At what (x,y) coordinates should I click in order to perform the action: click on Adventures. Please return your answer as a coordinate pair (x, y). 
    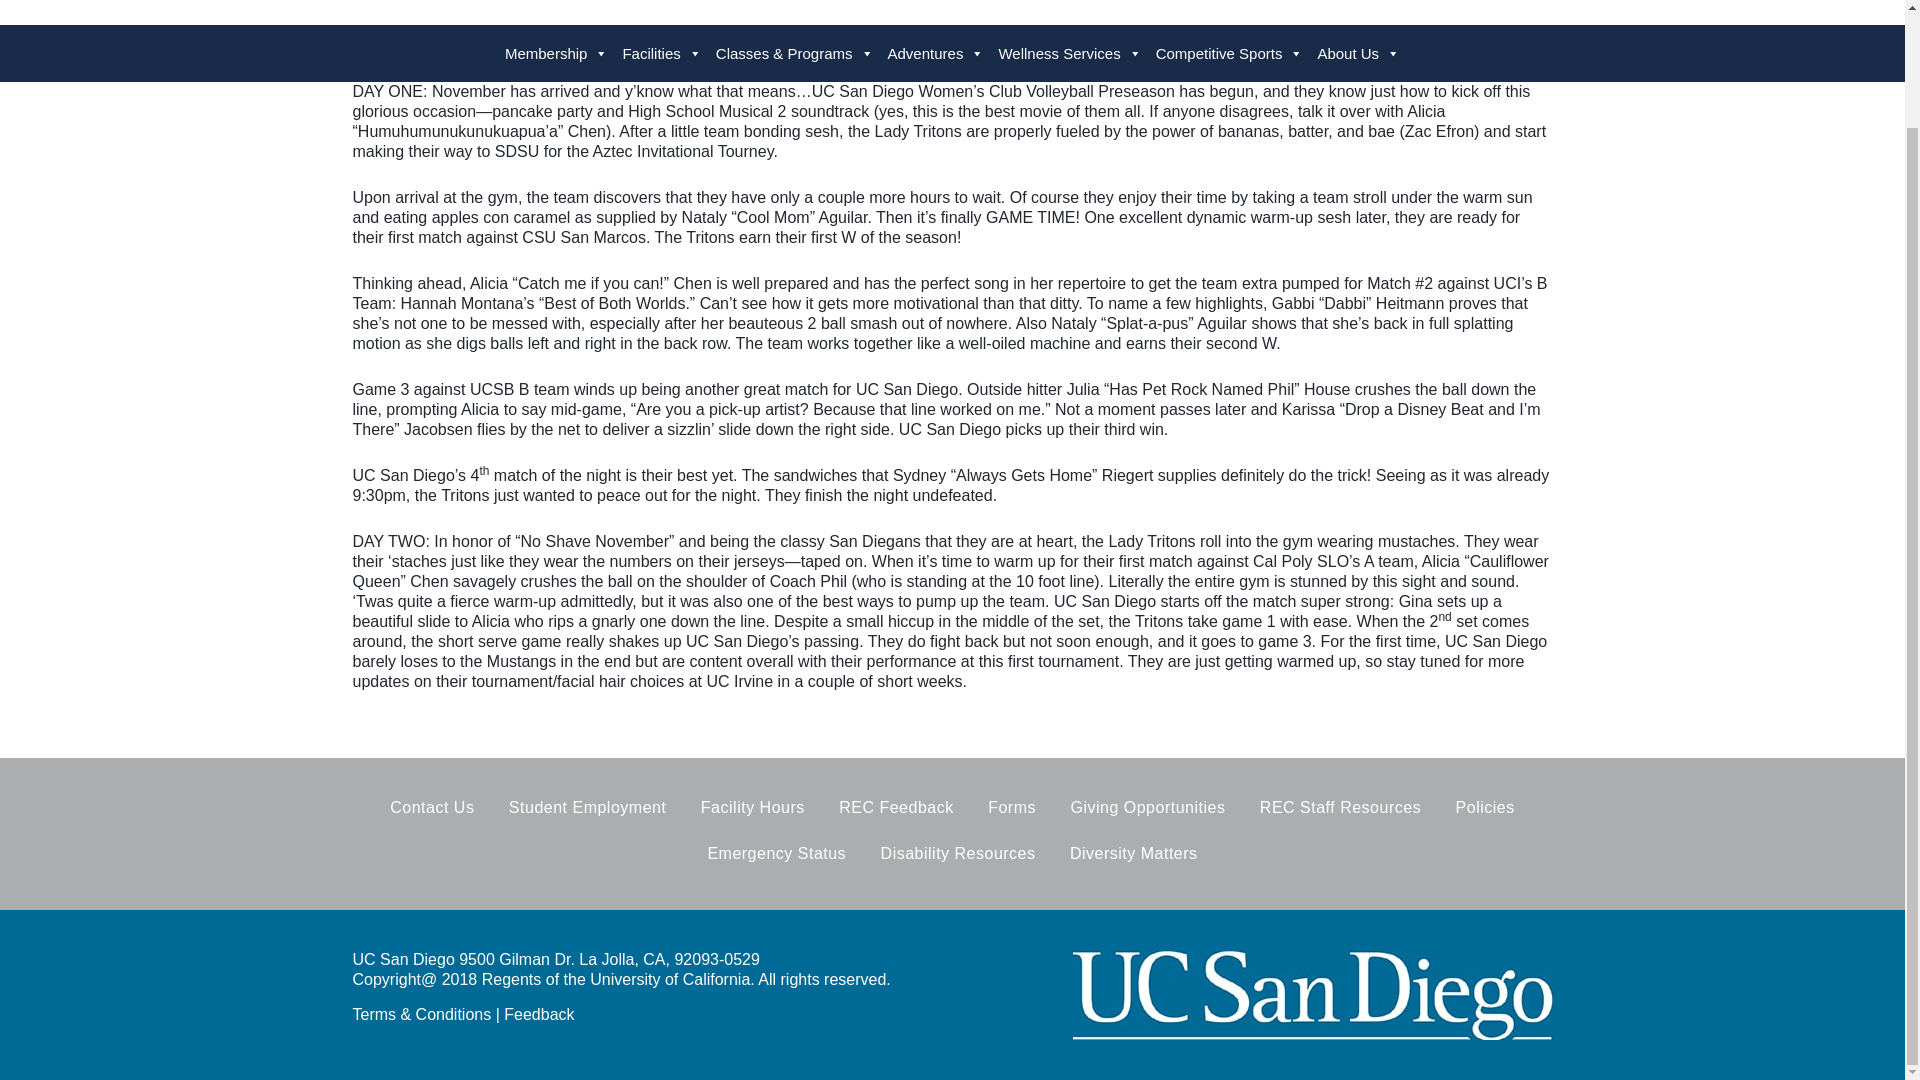
    Looking at the image, I should click on (936, 53).